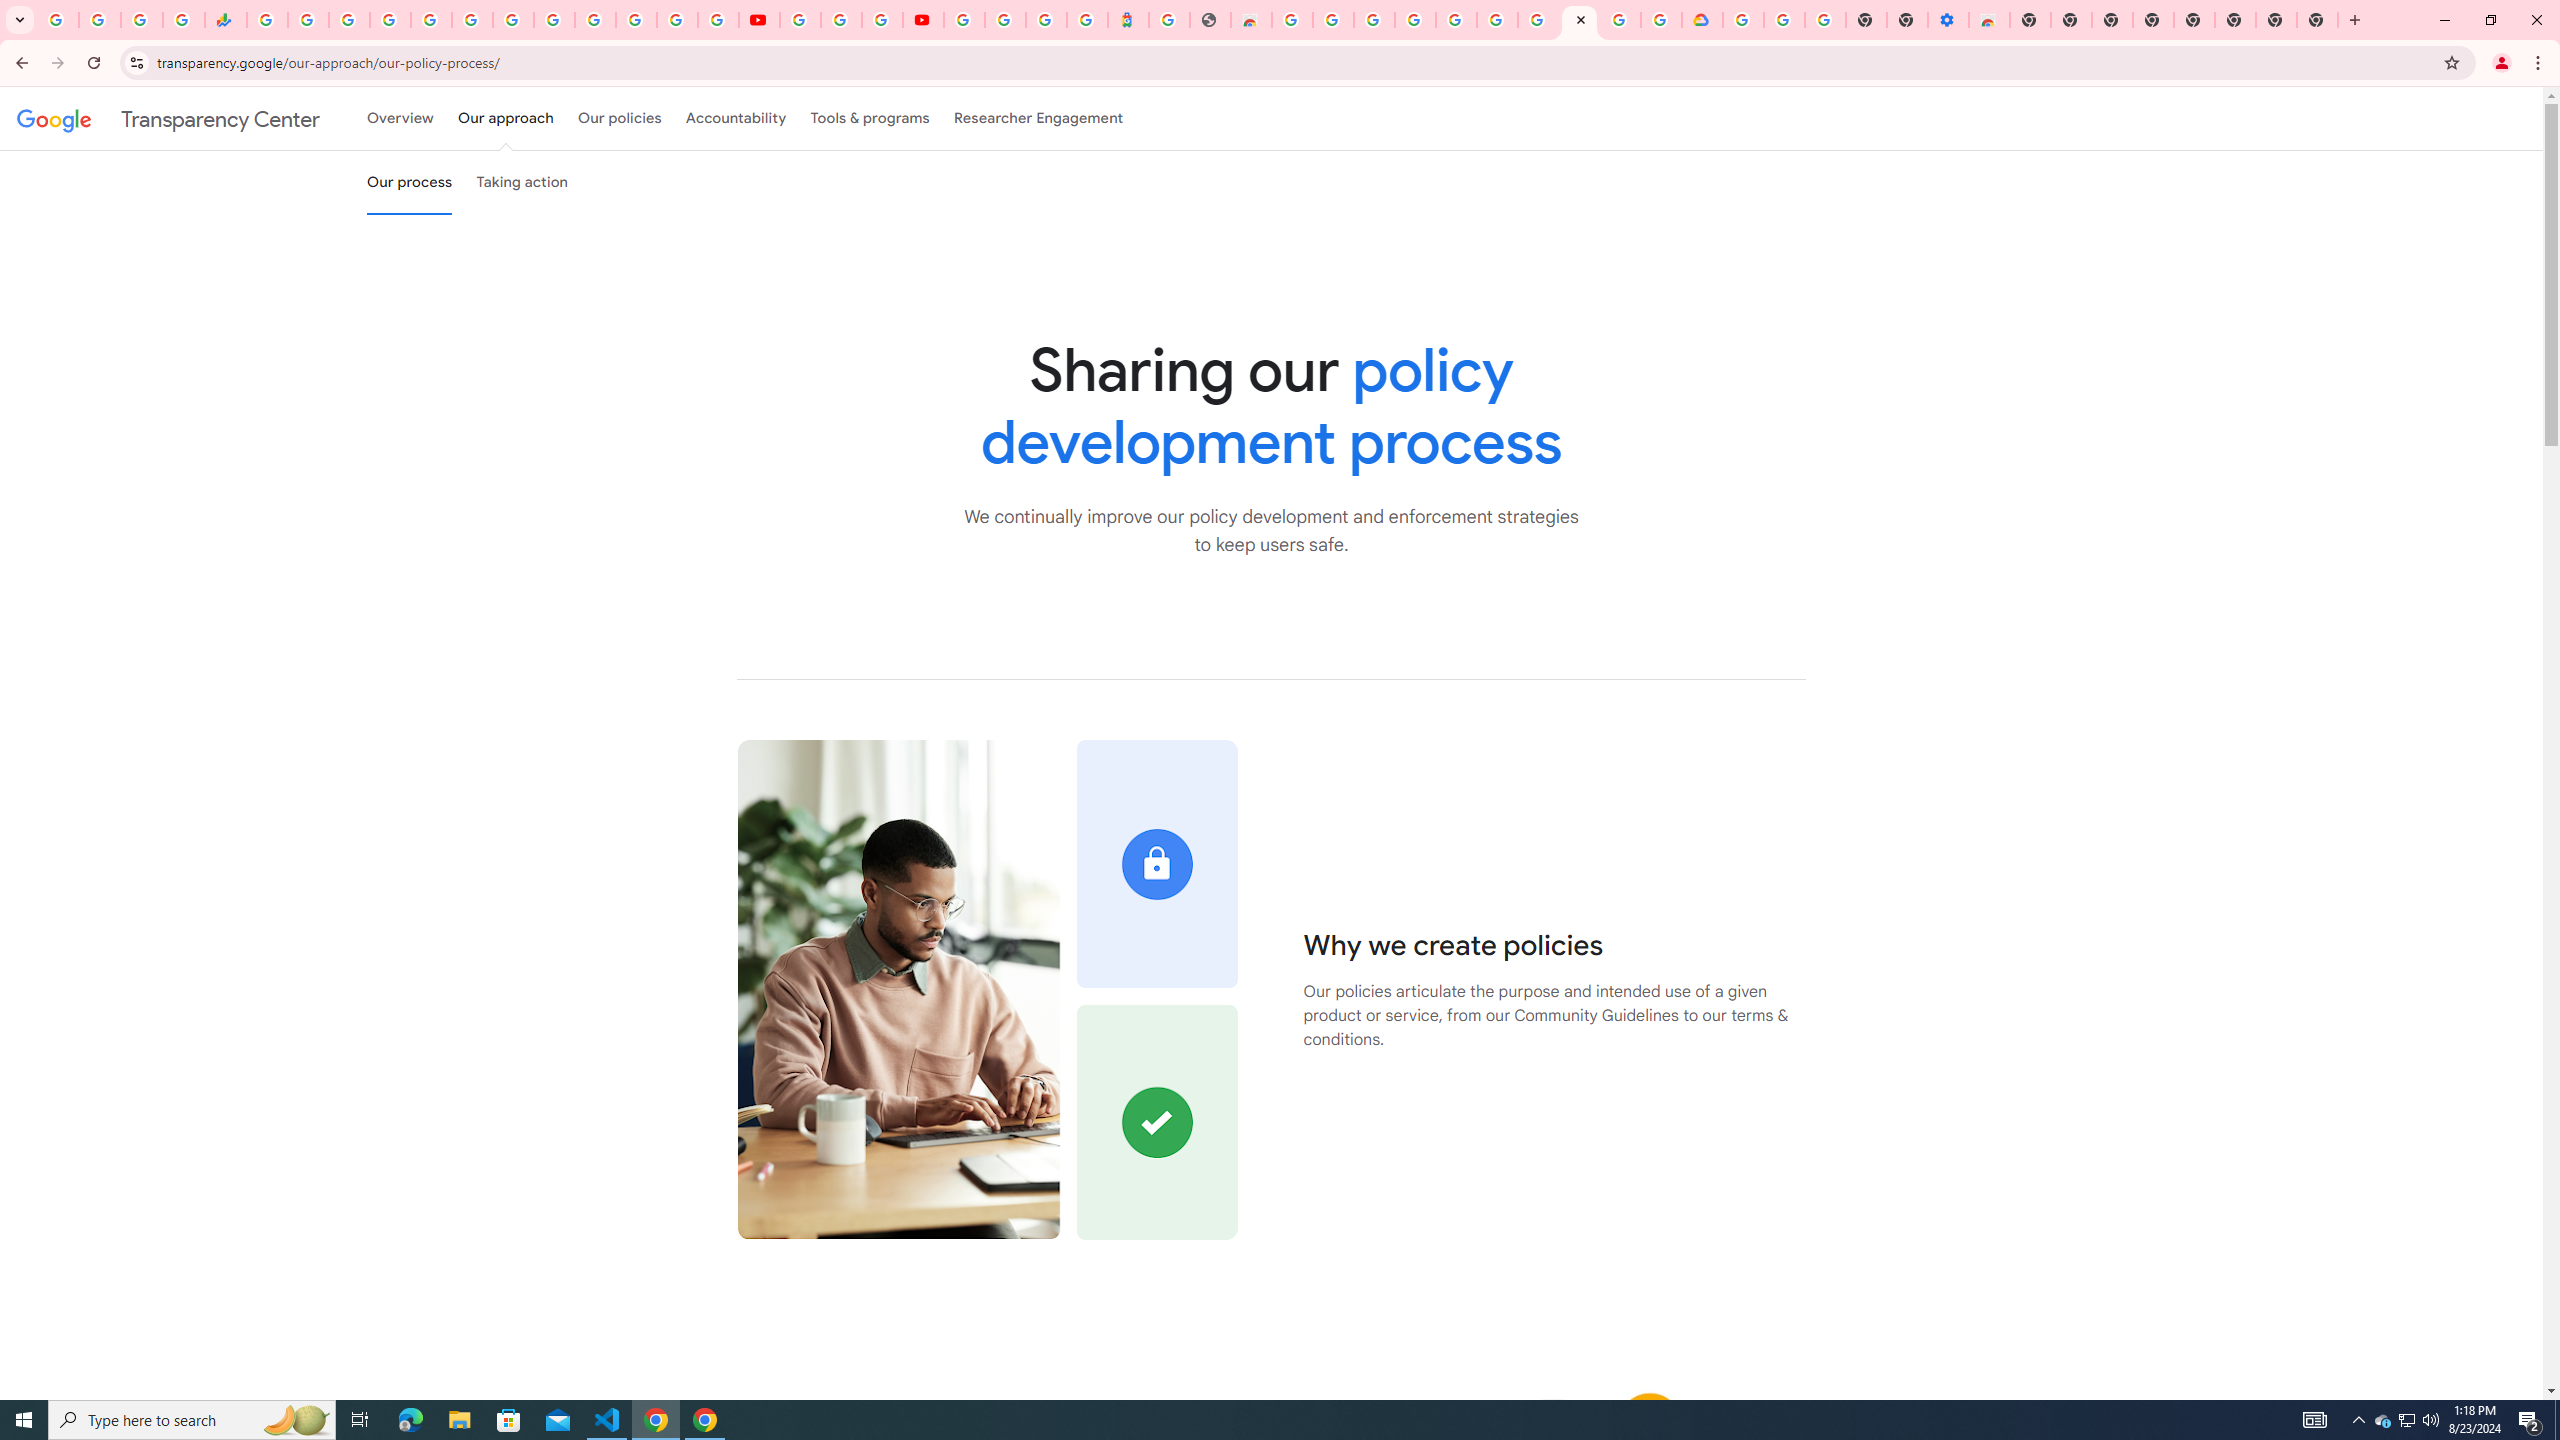  I want to click on Google Account Help, so click(1536, 20).